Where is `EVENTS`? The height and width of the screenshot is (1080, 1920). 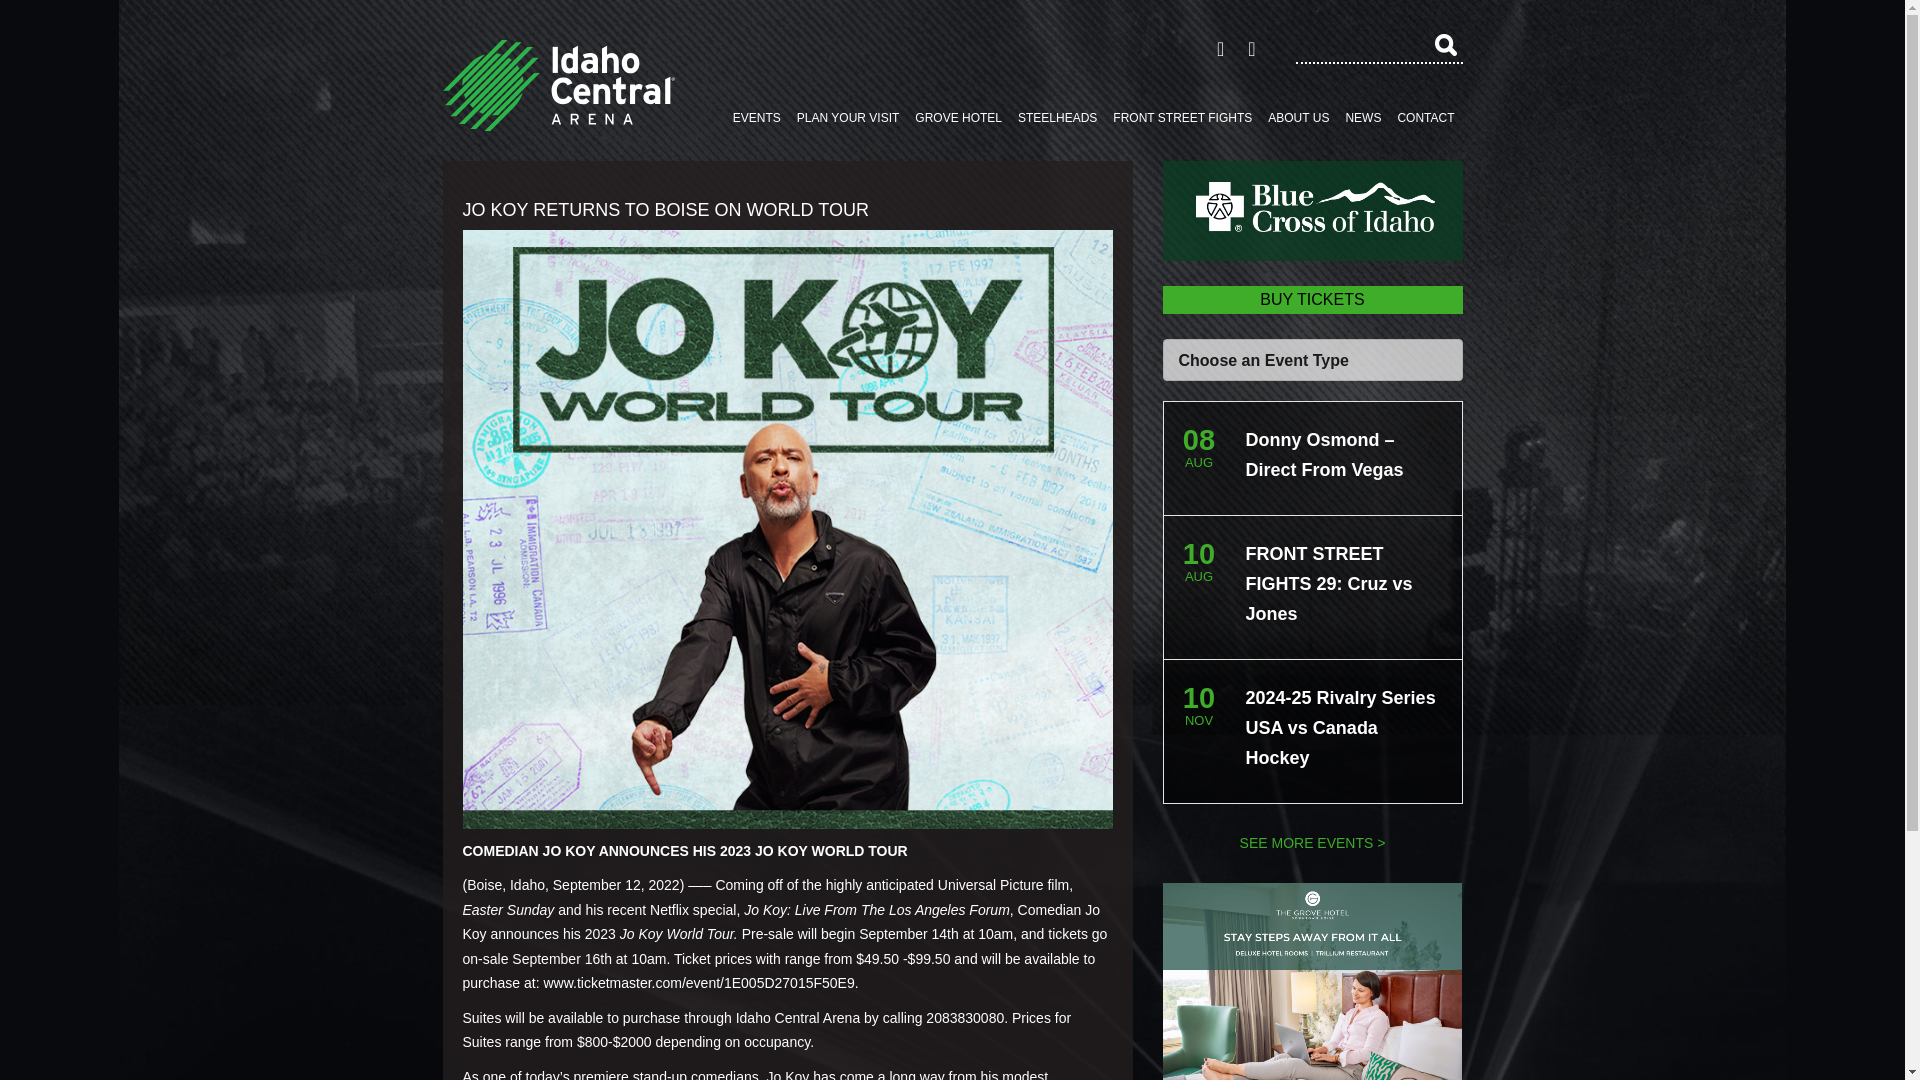 EVENTS is located at coordinates (757, 117).